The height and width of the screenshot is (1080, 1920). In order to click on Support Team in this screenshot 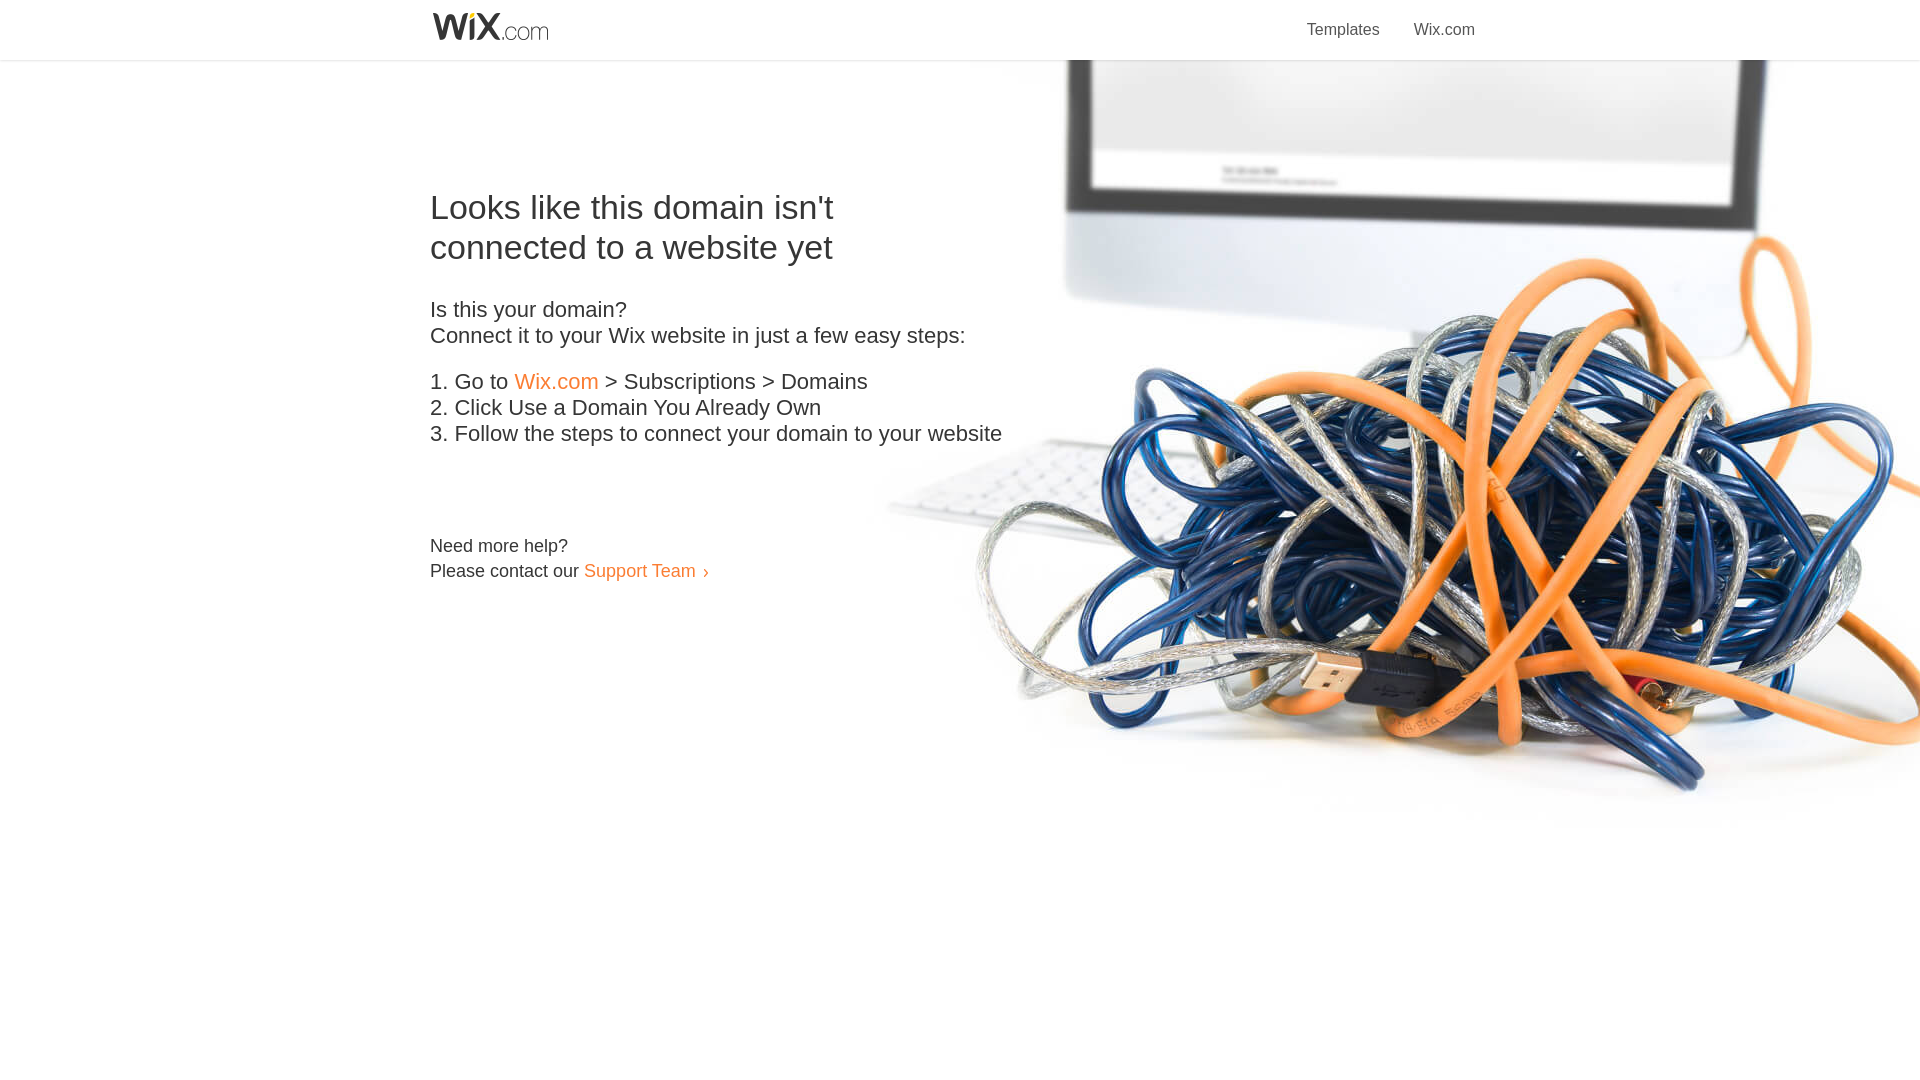, I will do `click(639, 570)`.